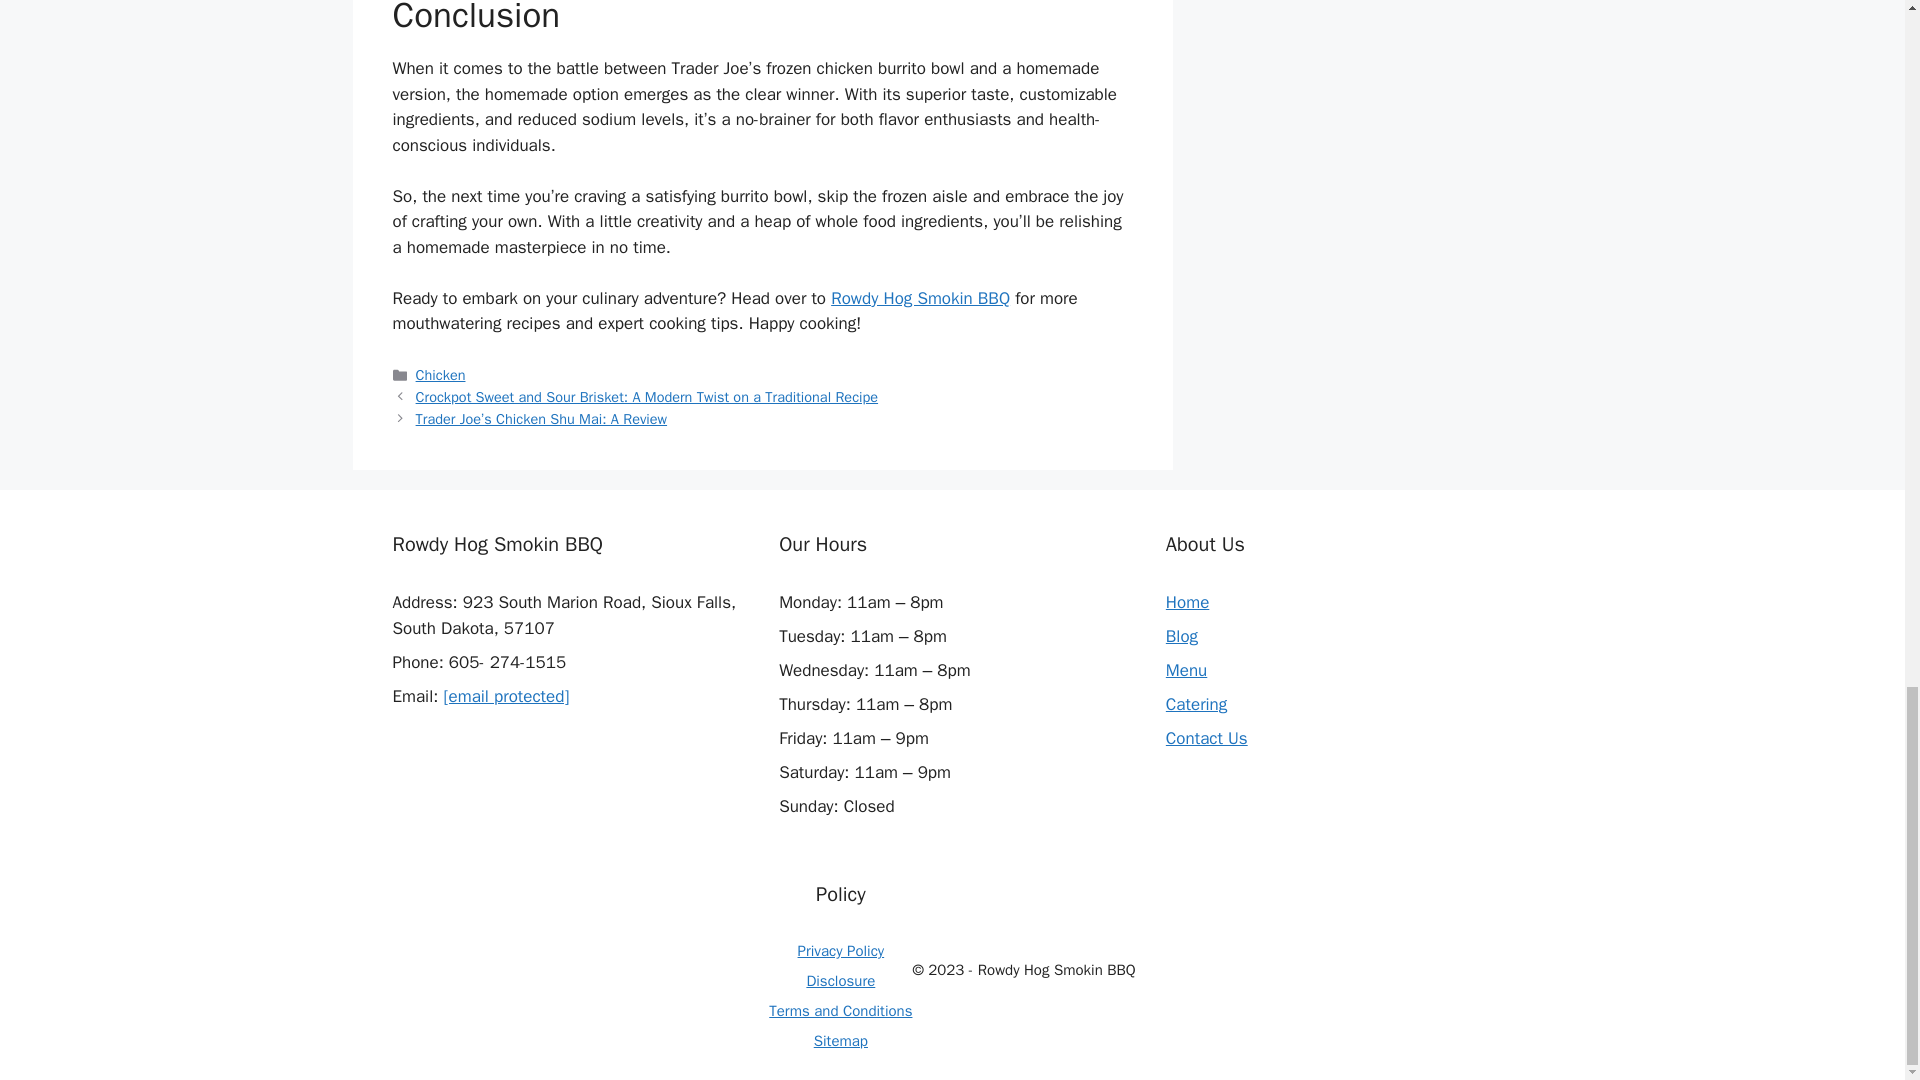 This screenshot has height=1080, width=1920. I want to click on Sitemap, so click(840, 1040).